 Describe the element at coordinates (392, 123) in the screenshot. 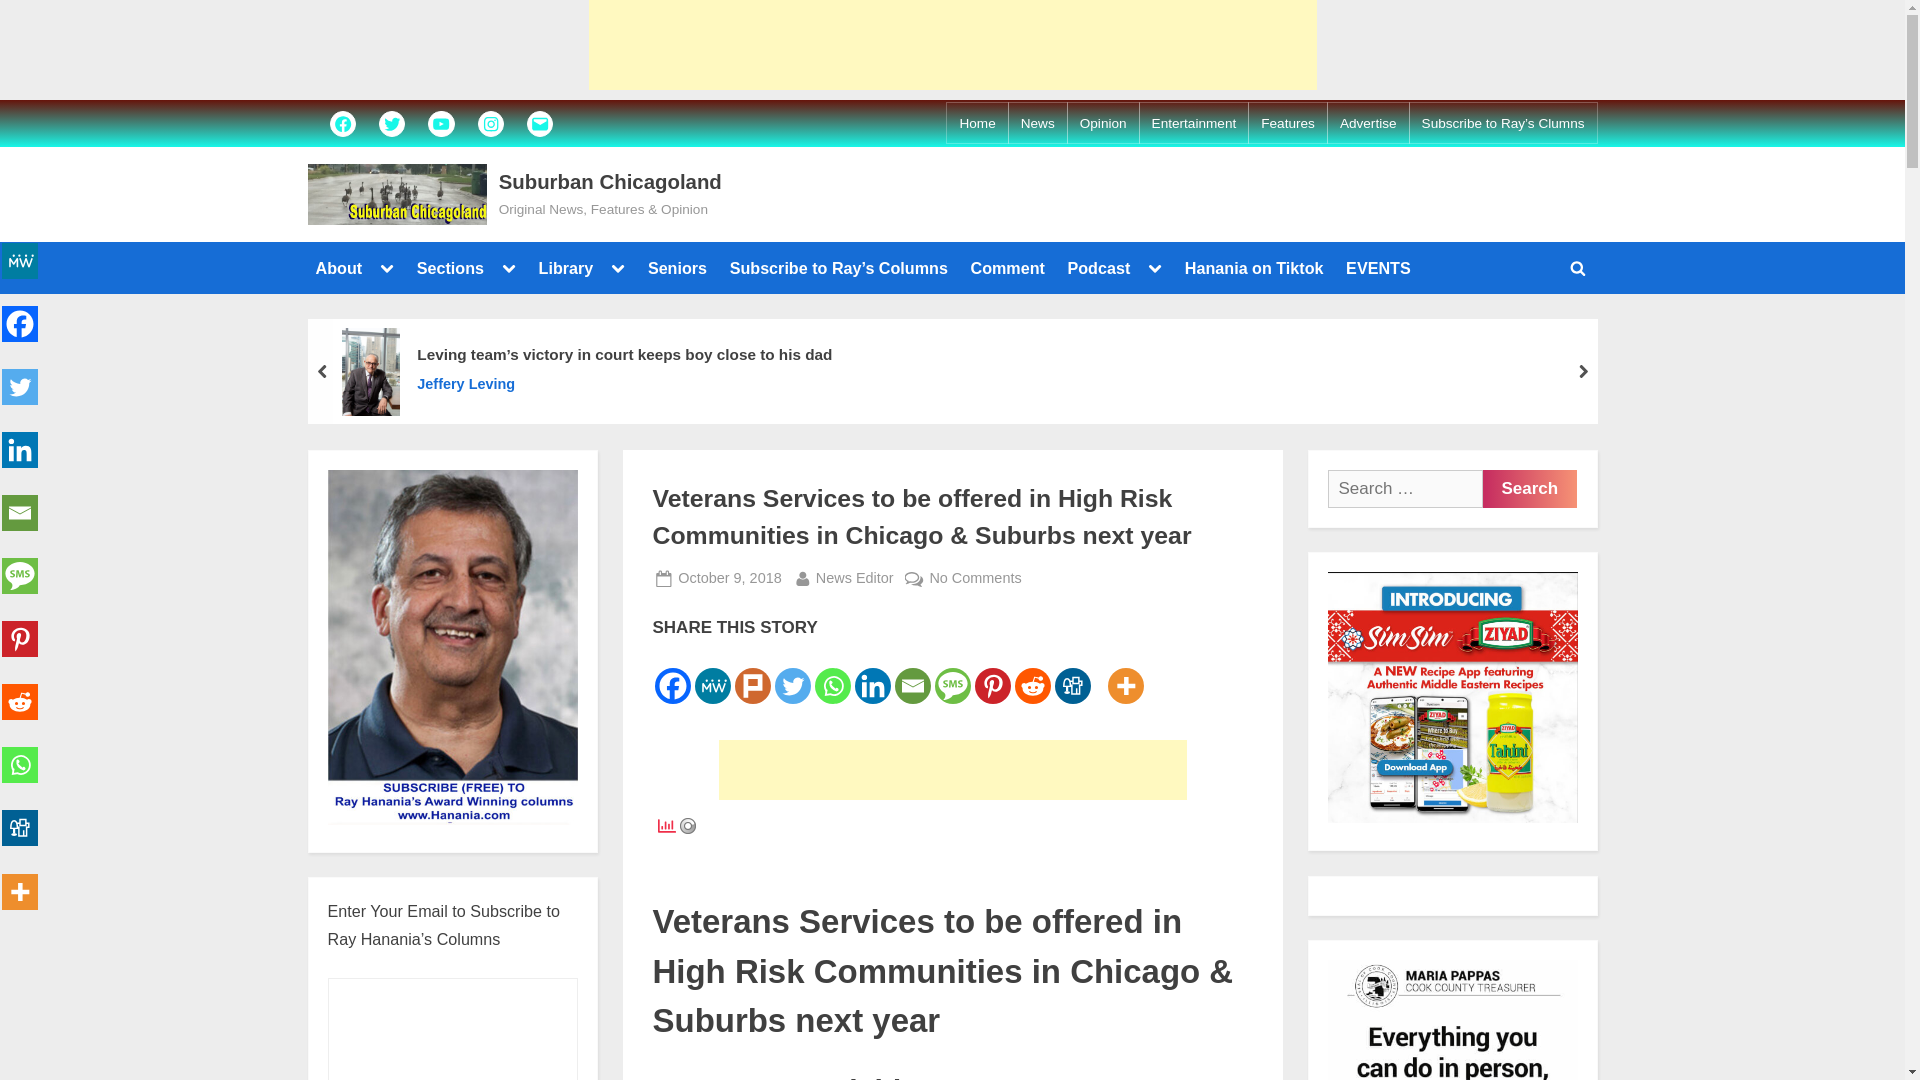

I see `Twitter` at that location.